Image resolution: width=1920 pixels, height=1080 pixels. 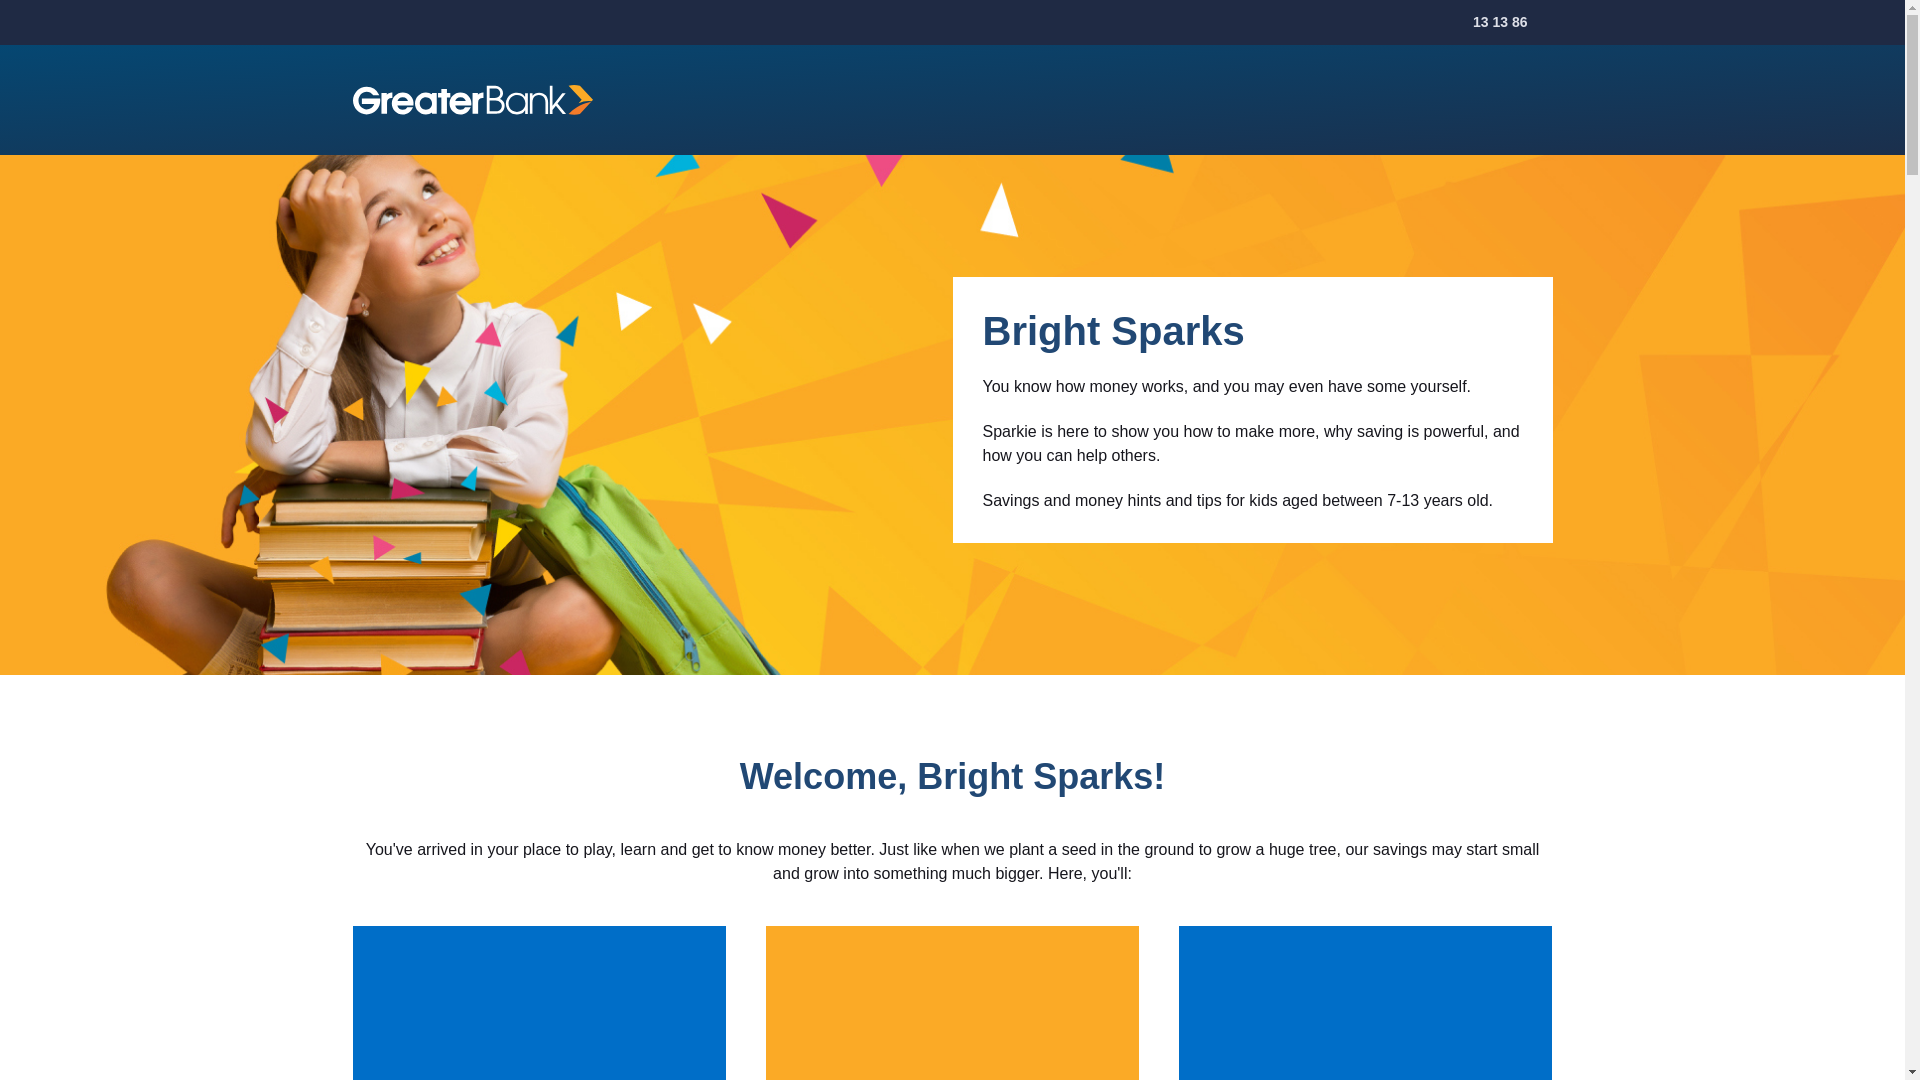 What do you see at coordinates (1486, 22) in the screenshot?
I see `13 13 86` at bounding box center [1486, 22].